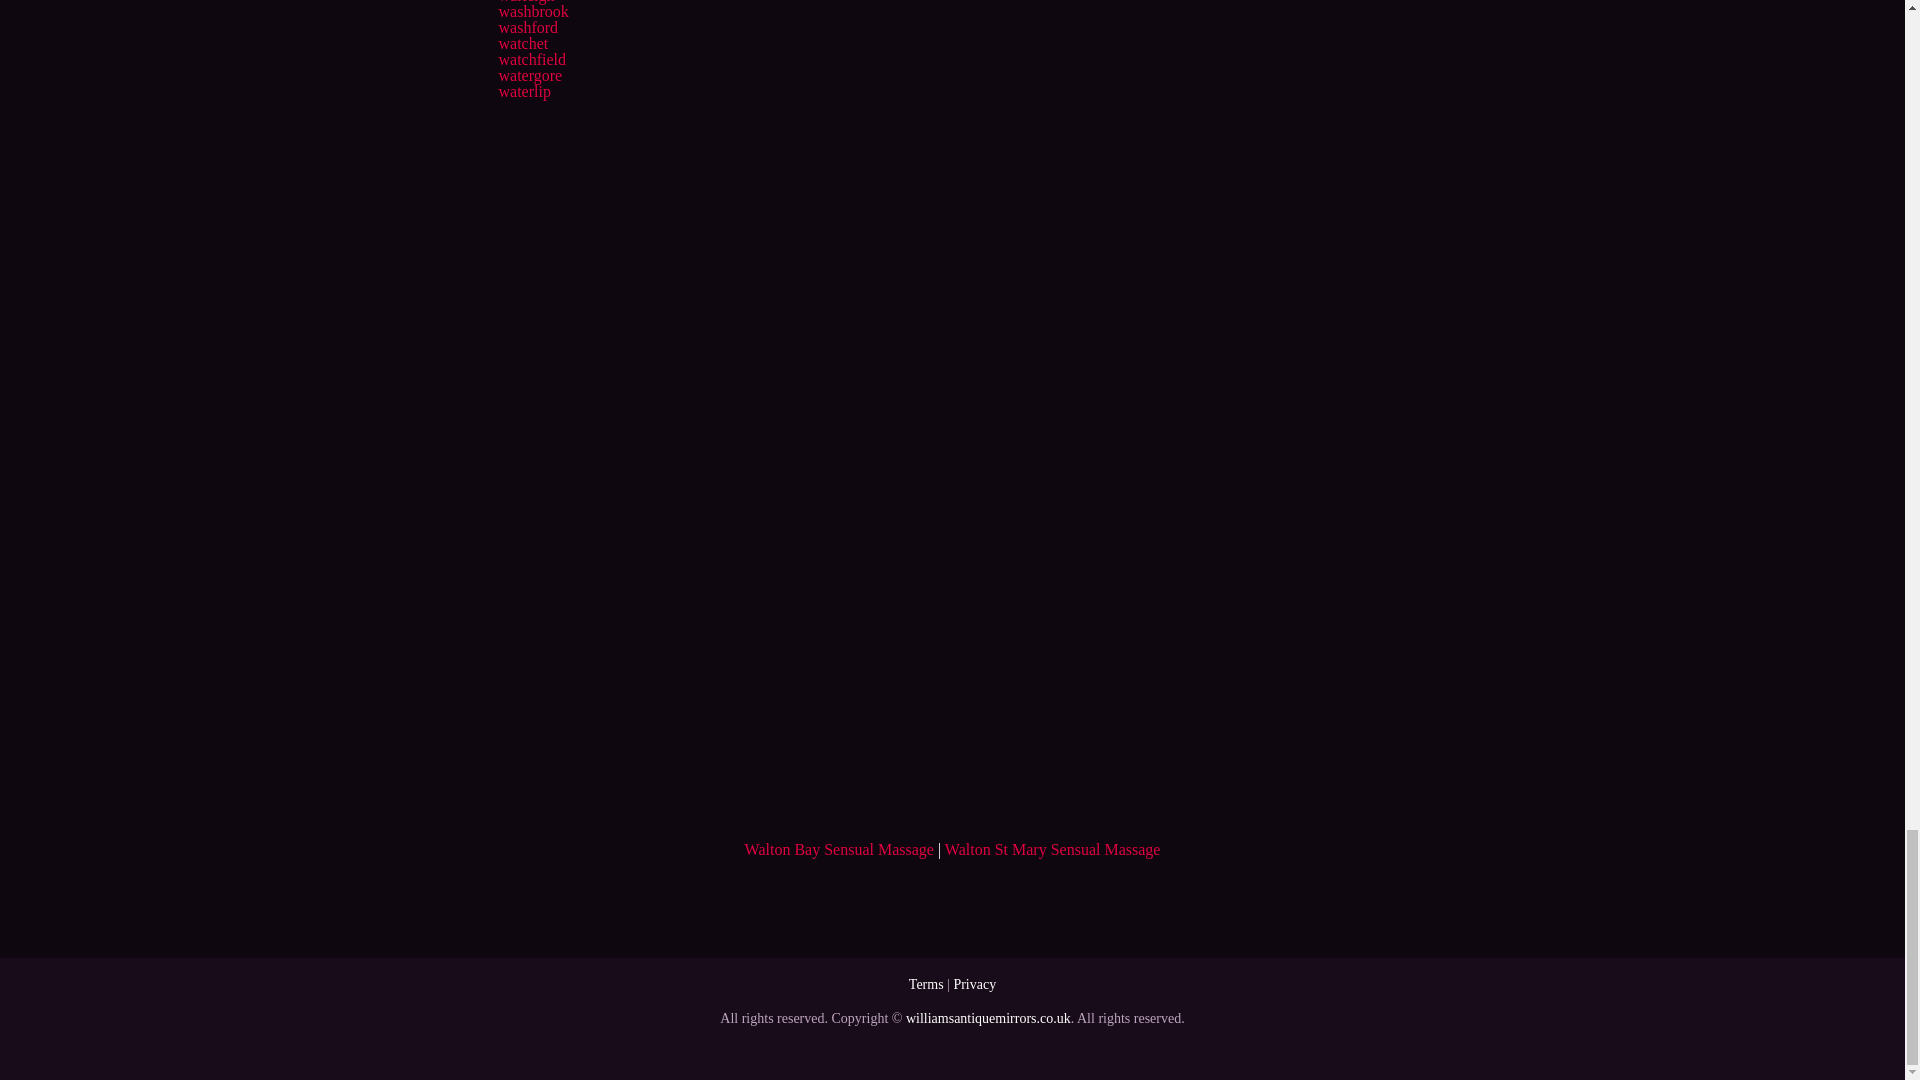 This screenshot has width=1920, height=1080. What do you see at coordinates (988, 1018) in the screenshot?
I see `williamsantiquemirrors.co.uk` at bounding box center [988, 1018].